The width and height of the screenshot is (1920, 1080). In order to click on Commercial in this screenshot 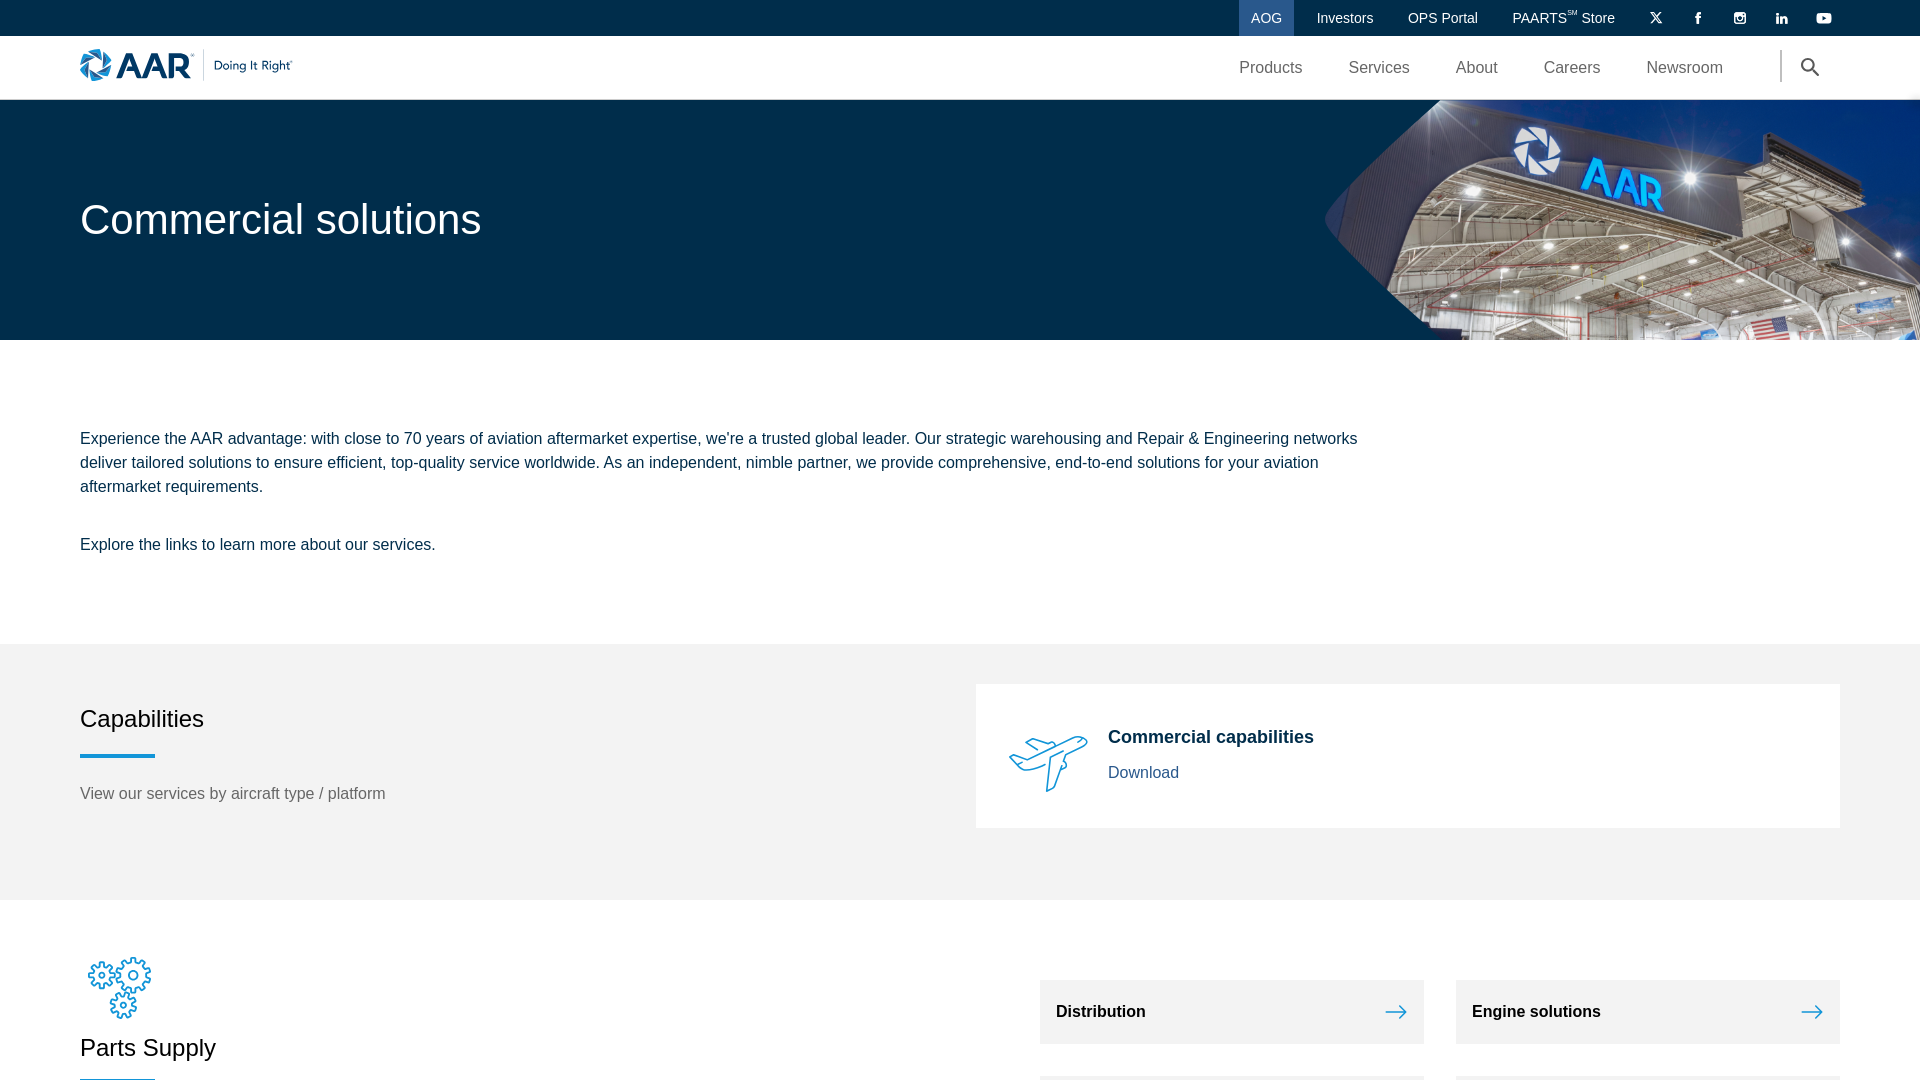, I will do `click(1048, 756)`.